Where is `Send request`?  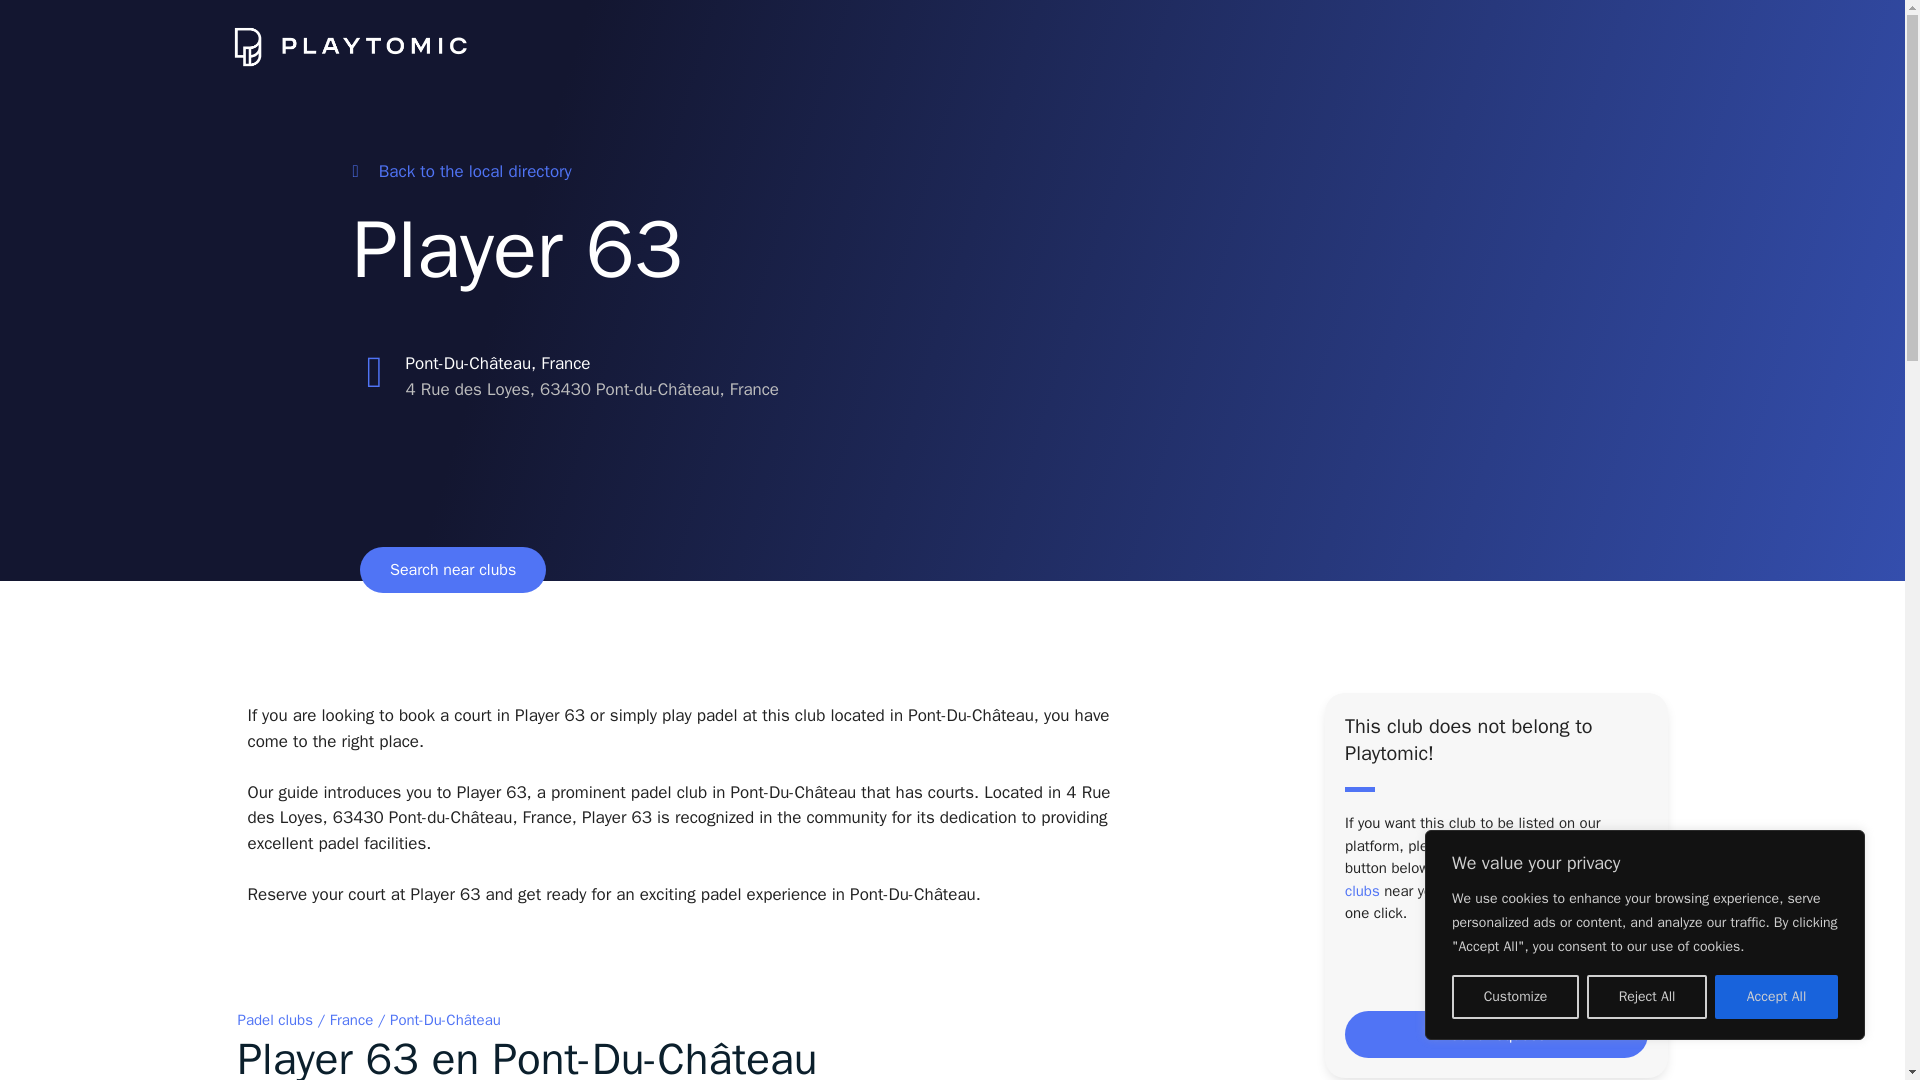 Send request is located at coordinates (1496, 1034).